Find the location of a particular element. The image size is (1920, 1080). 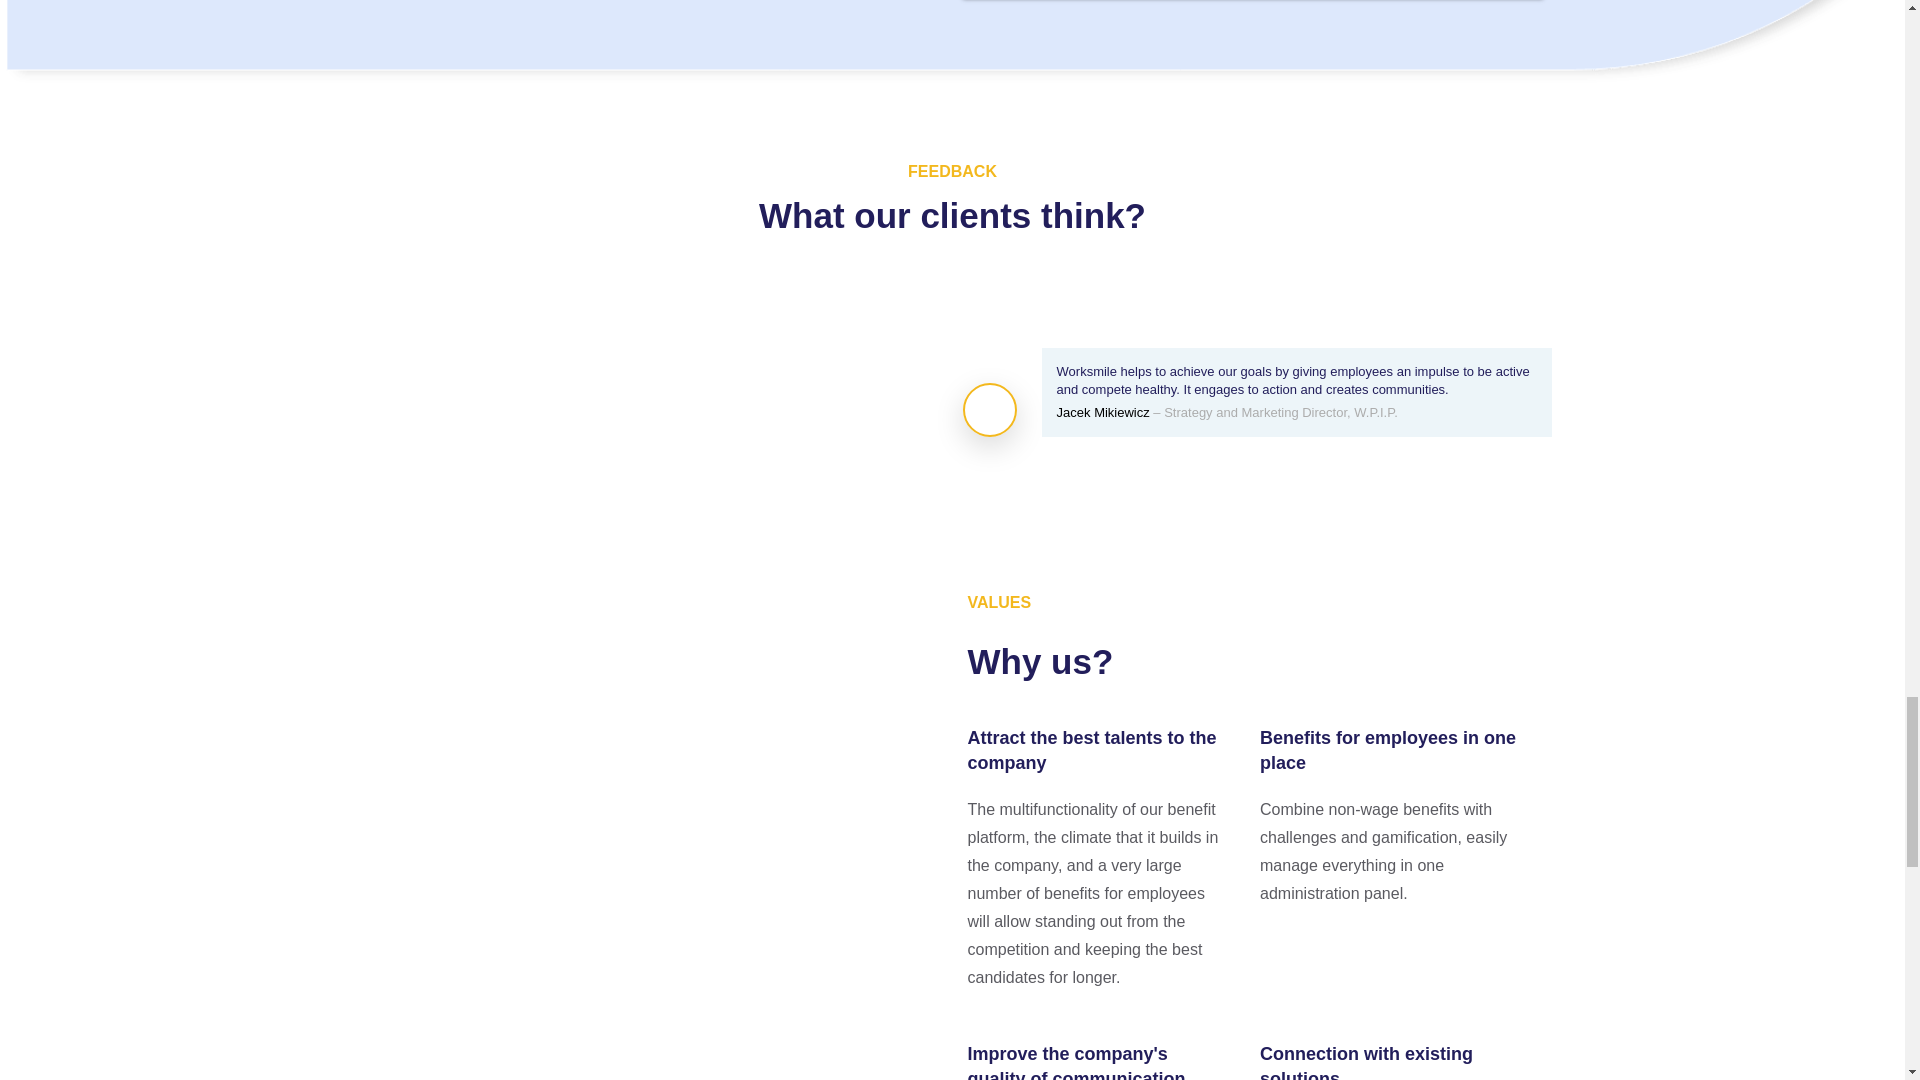

Portrait of white man isolated is located at coordinates (990, 410).